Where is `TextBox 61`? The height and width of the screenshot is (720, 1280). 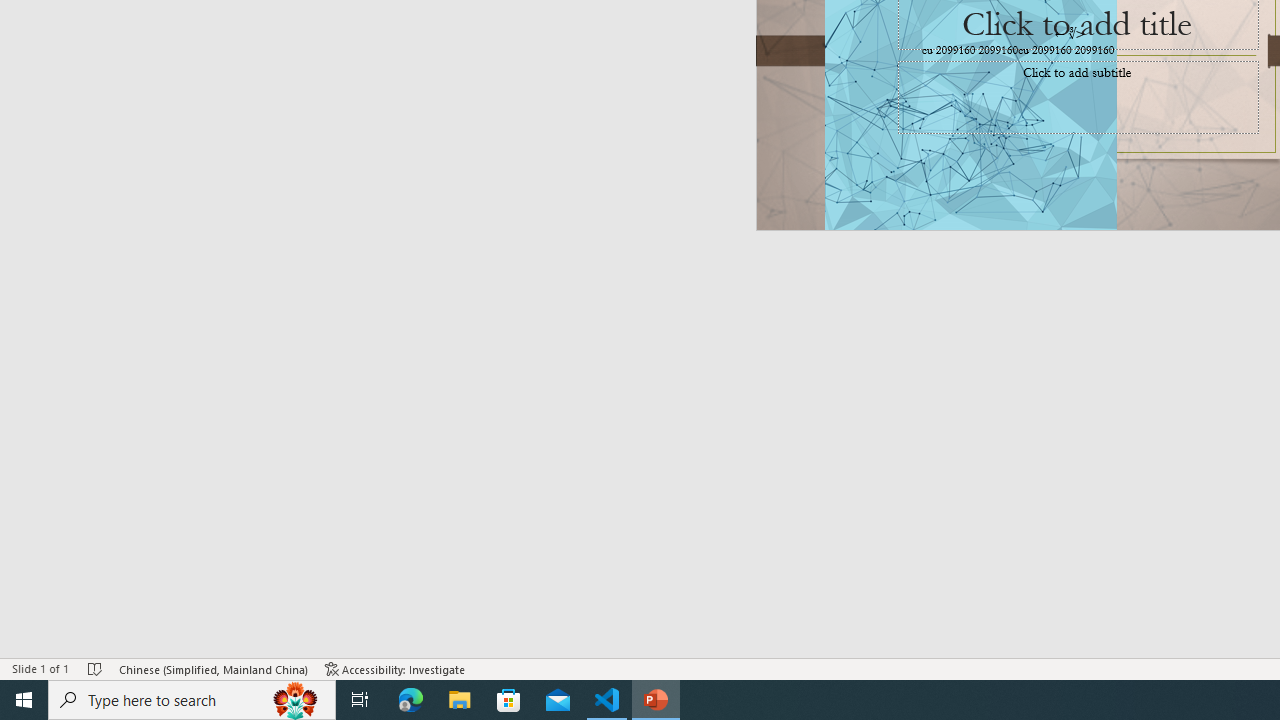 TextBox 61 is located at coordinates (1074, 51).